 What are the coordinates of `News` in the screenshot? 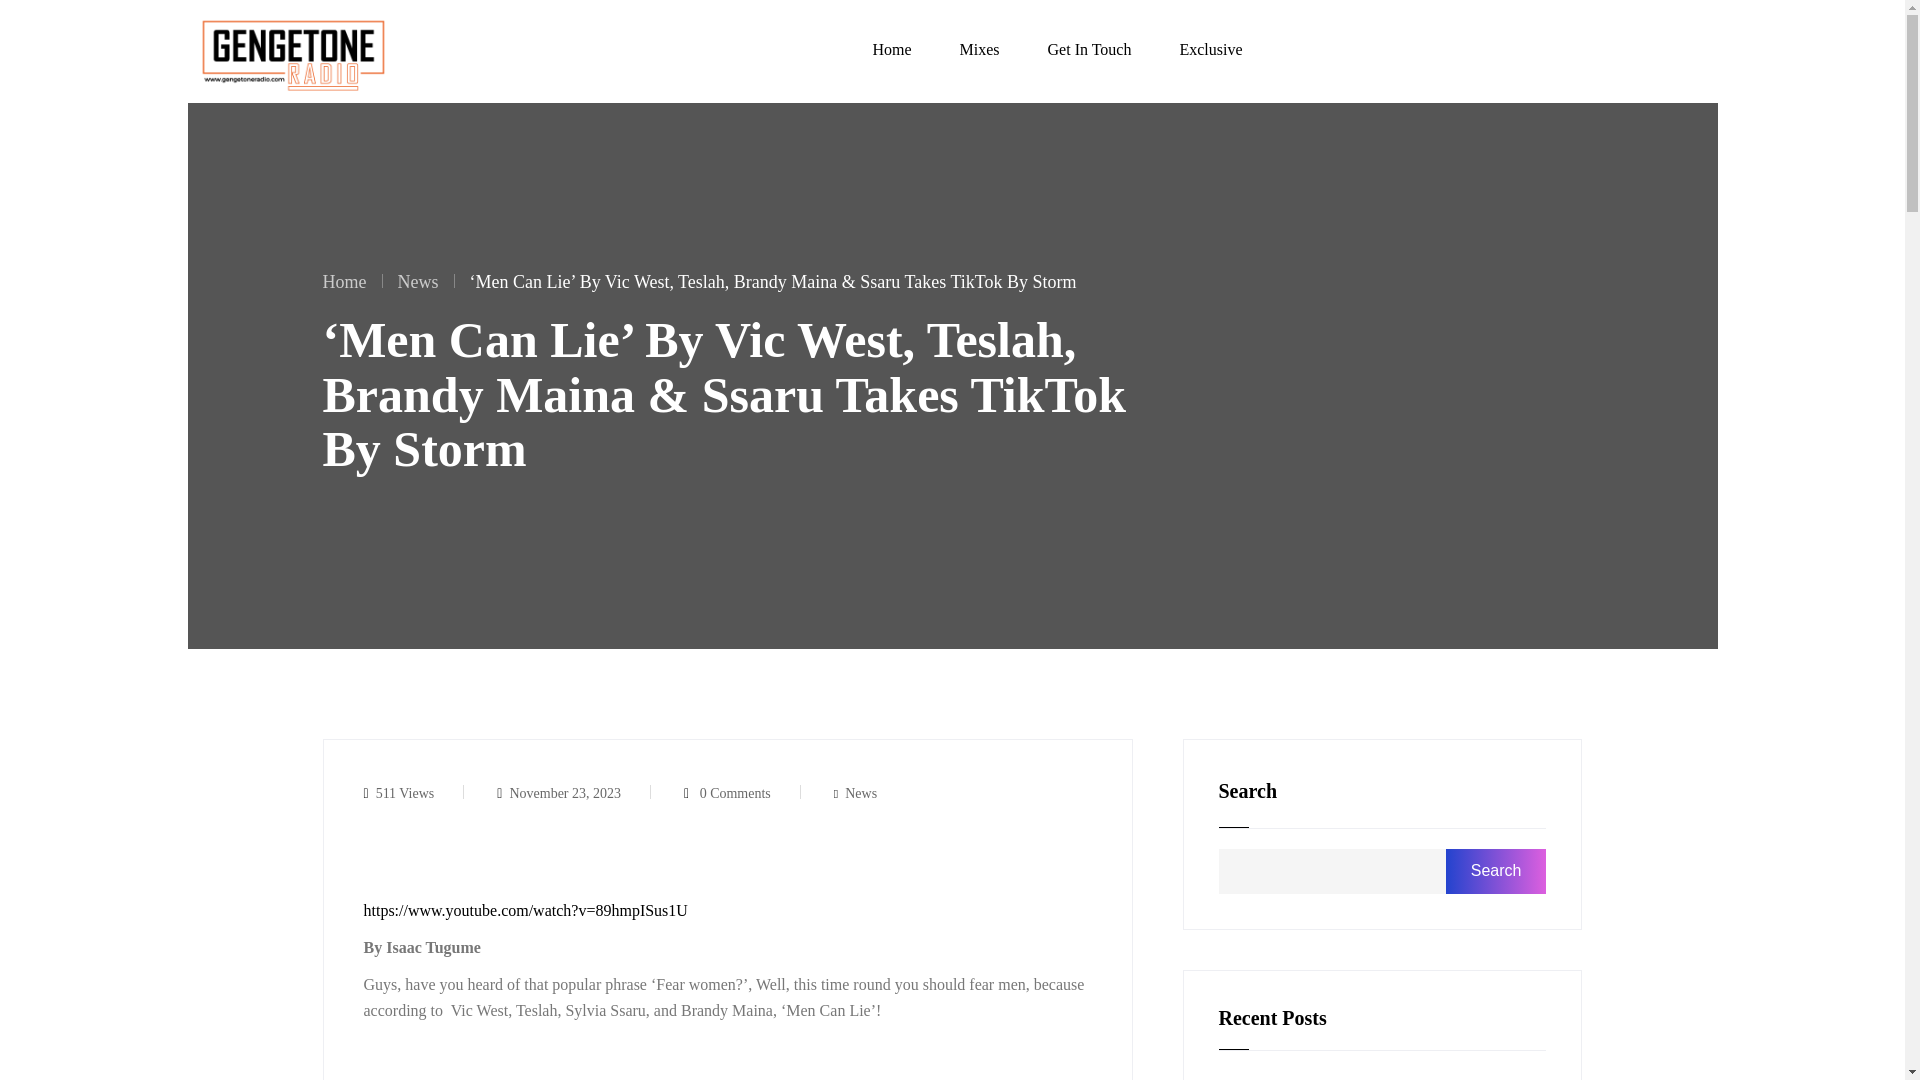 It's located at (418, 282).